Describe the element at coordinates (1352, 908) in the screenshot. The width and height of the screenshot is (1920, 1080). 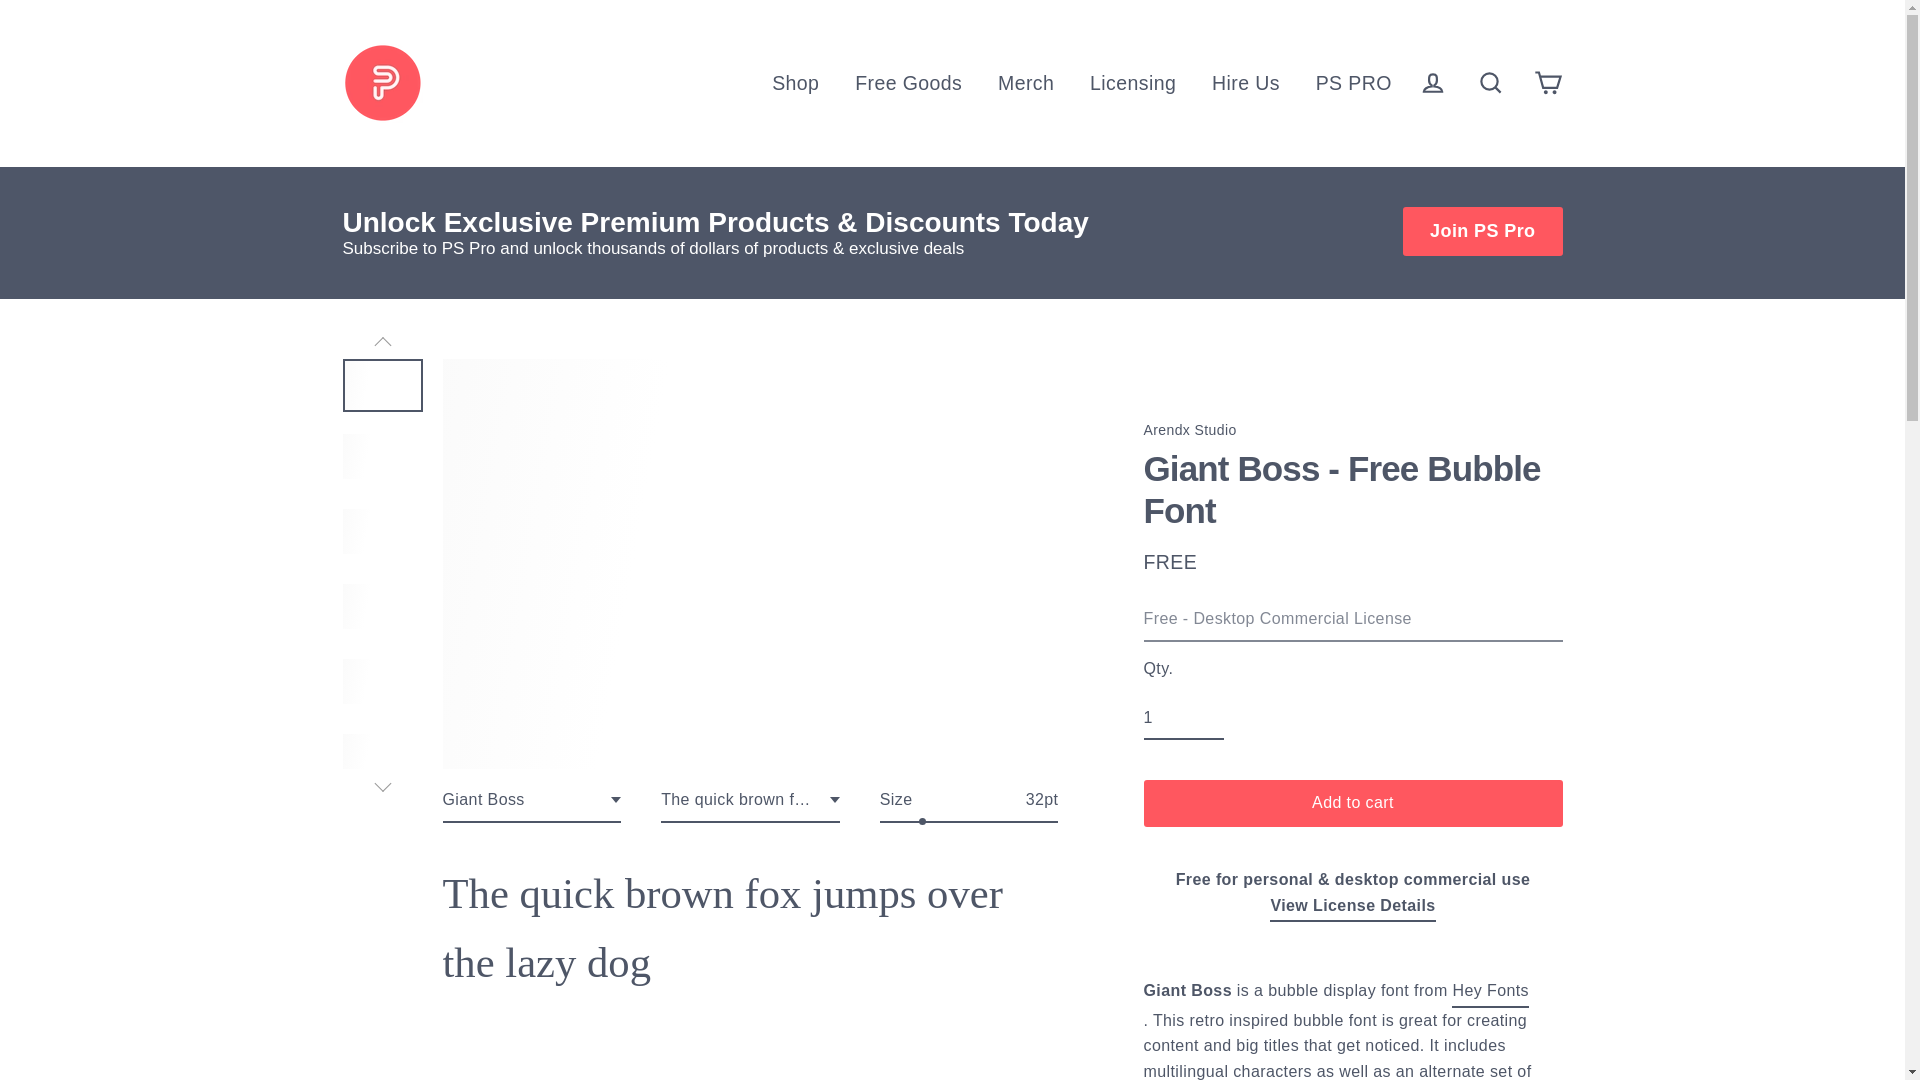
I see `Pixel Surplus Licensing` at that location.